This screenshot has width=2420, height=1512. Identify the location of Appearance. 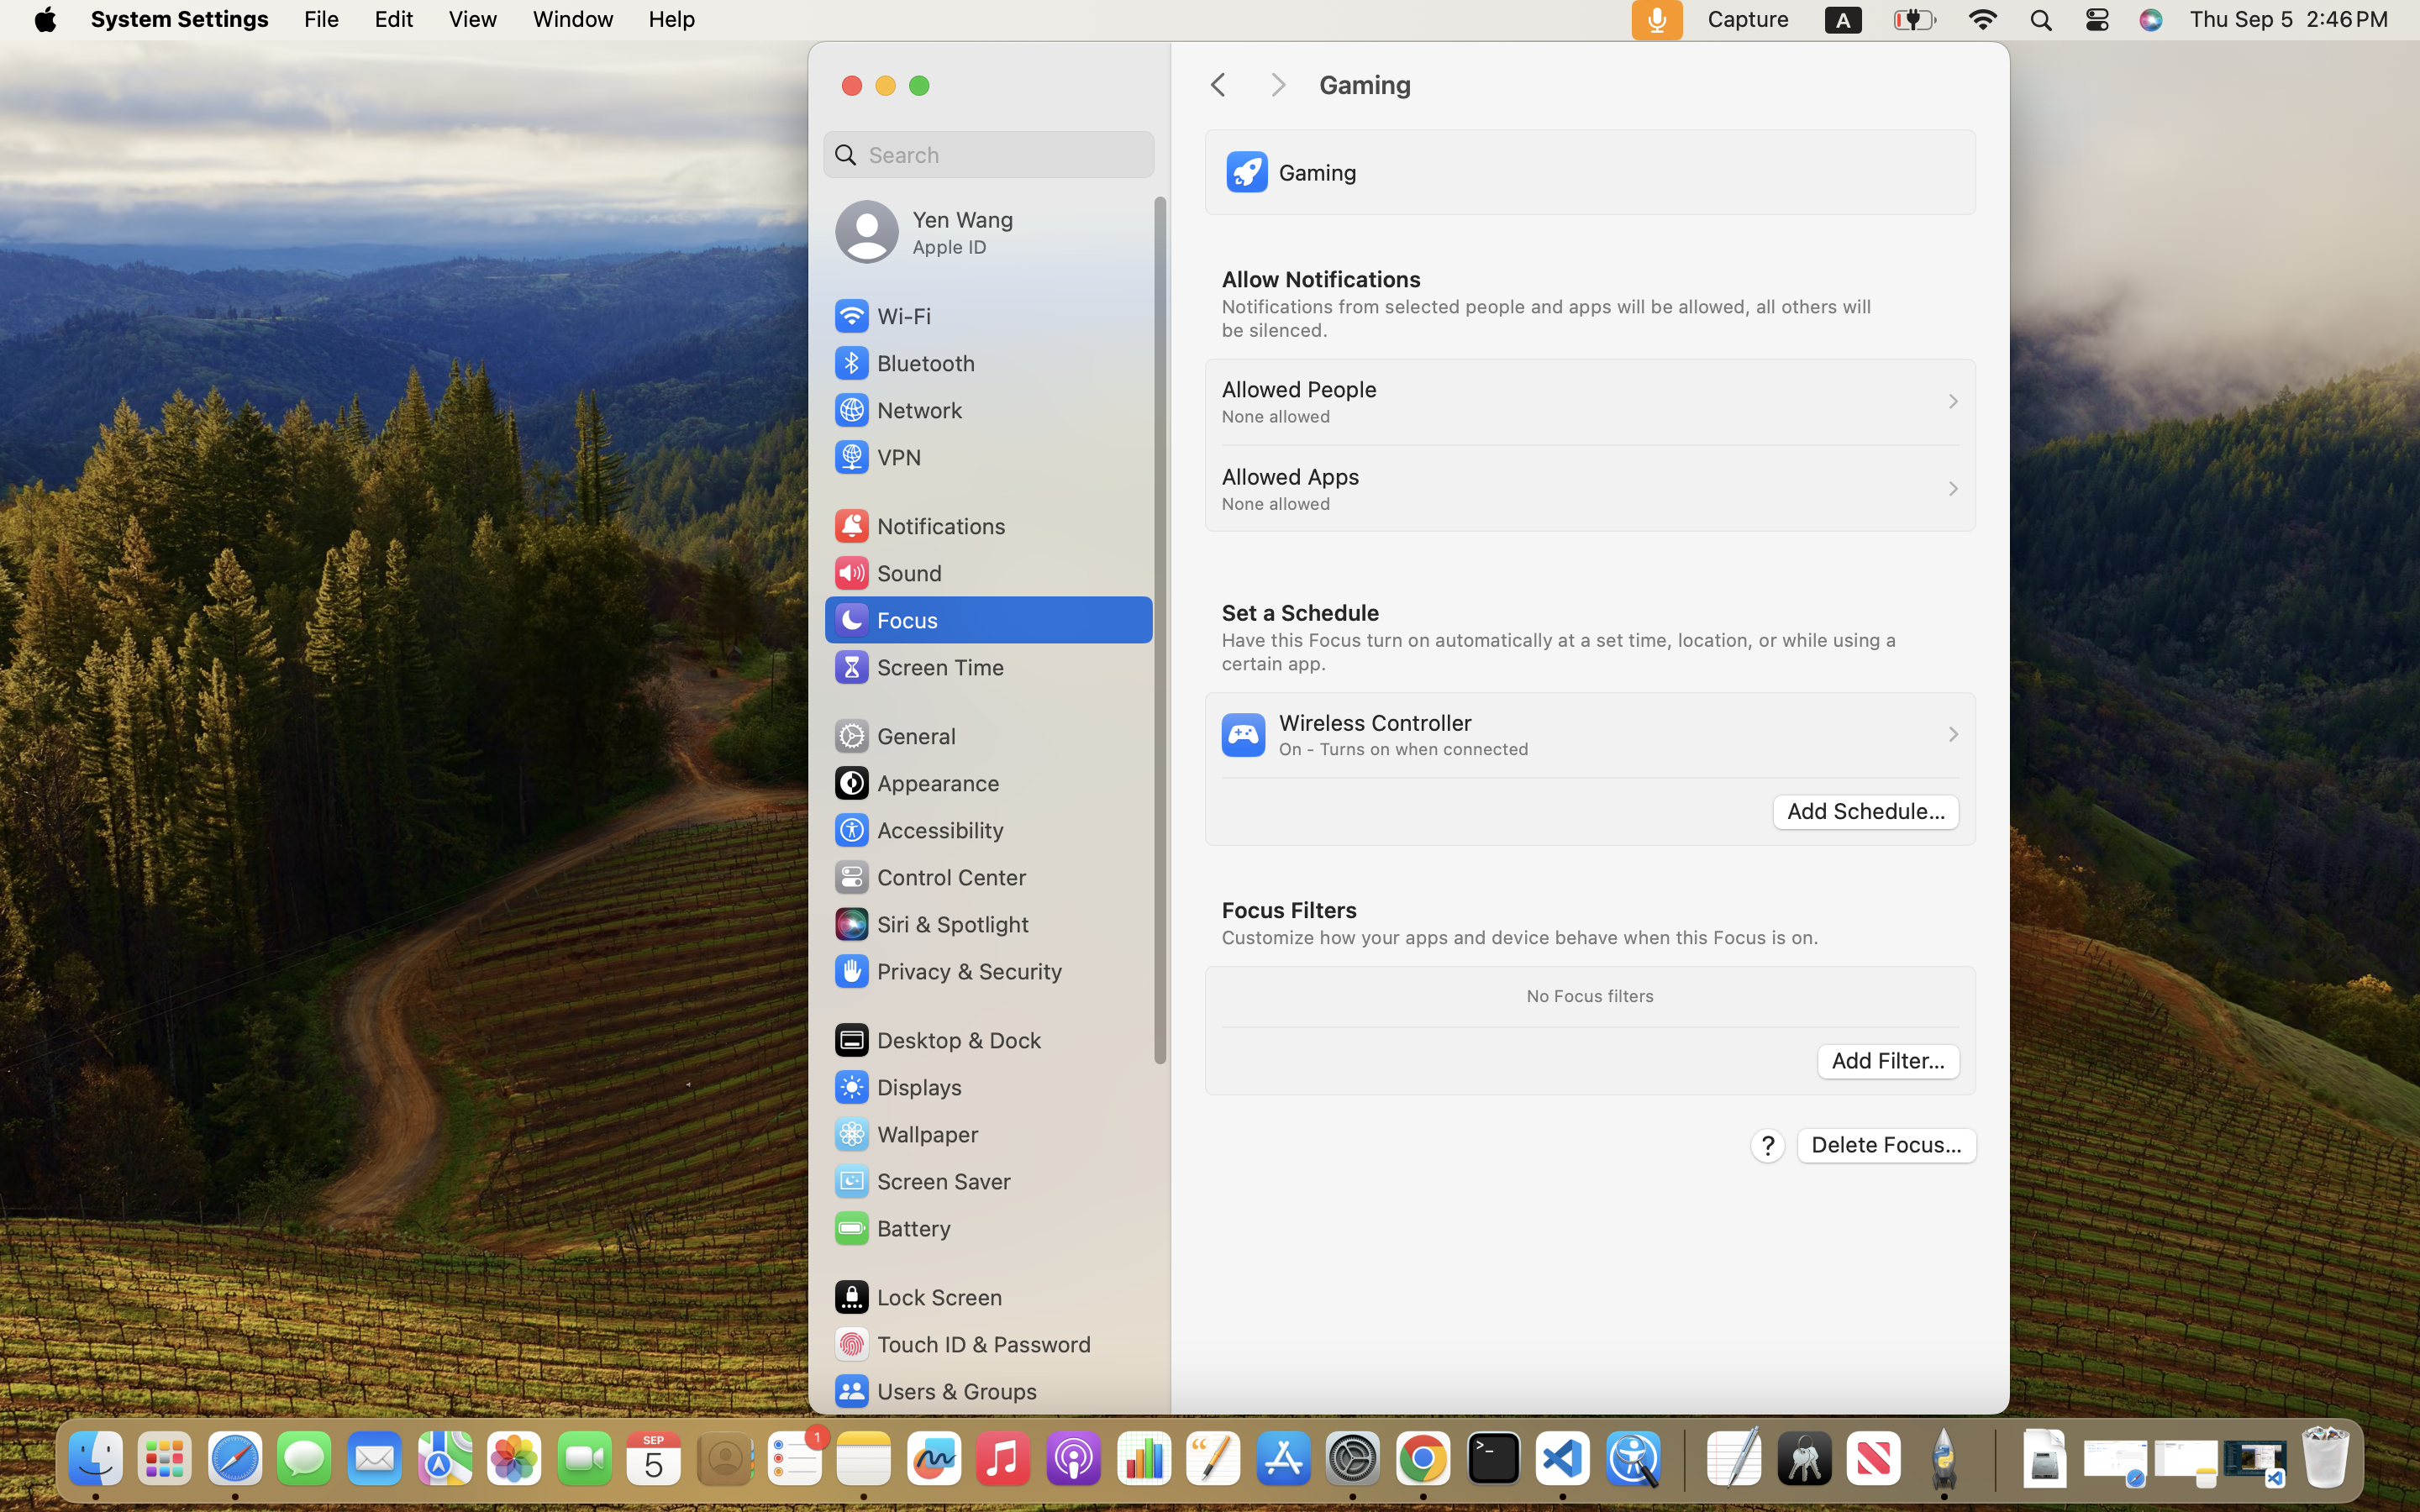
(916, 783).